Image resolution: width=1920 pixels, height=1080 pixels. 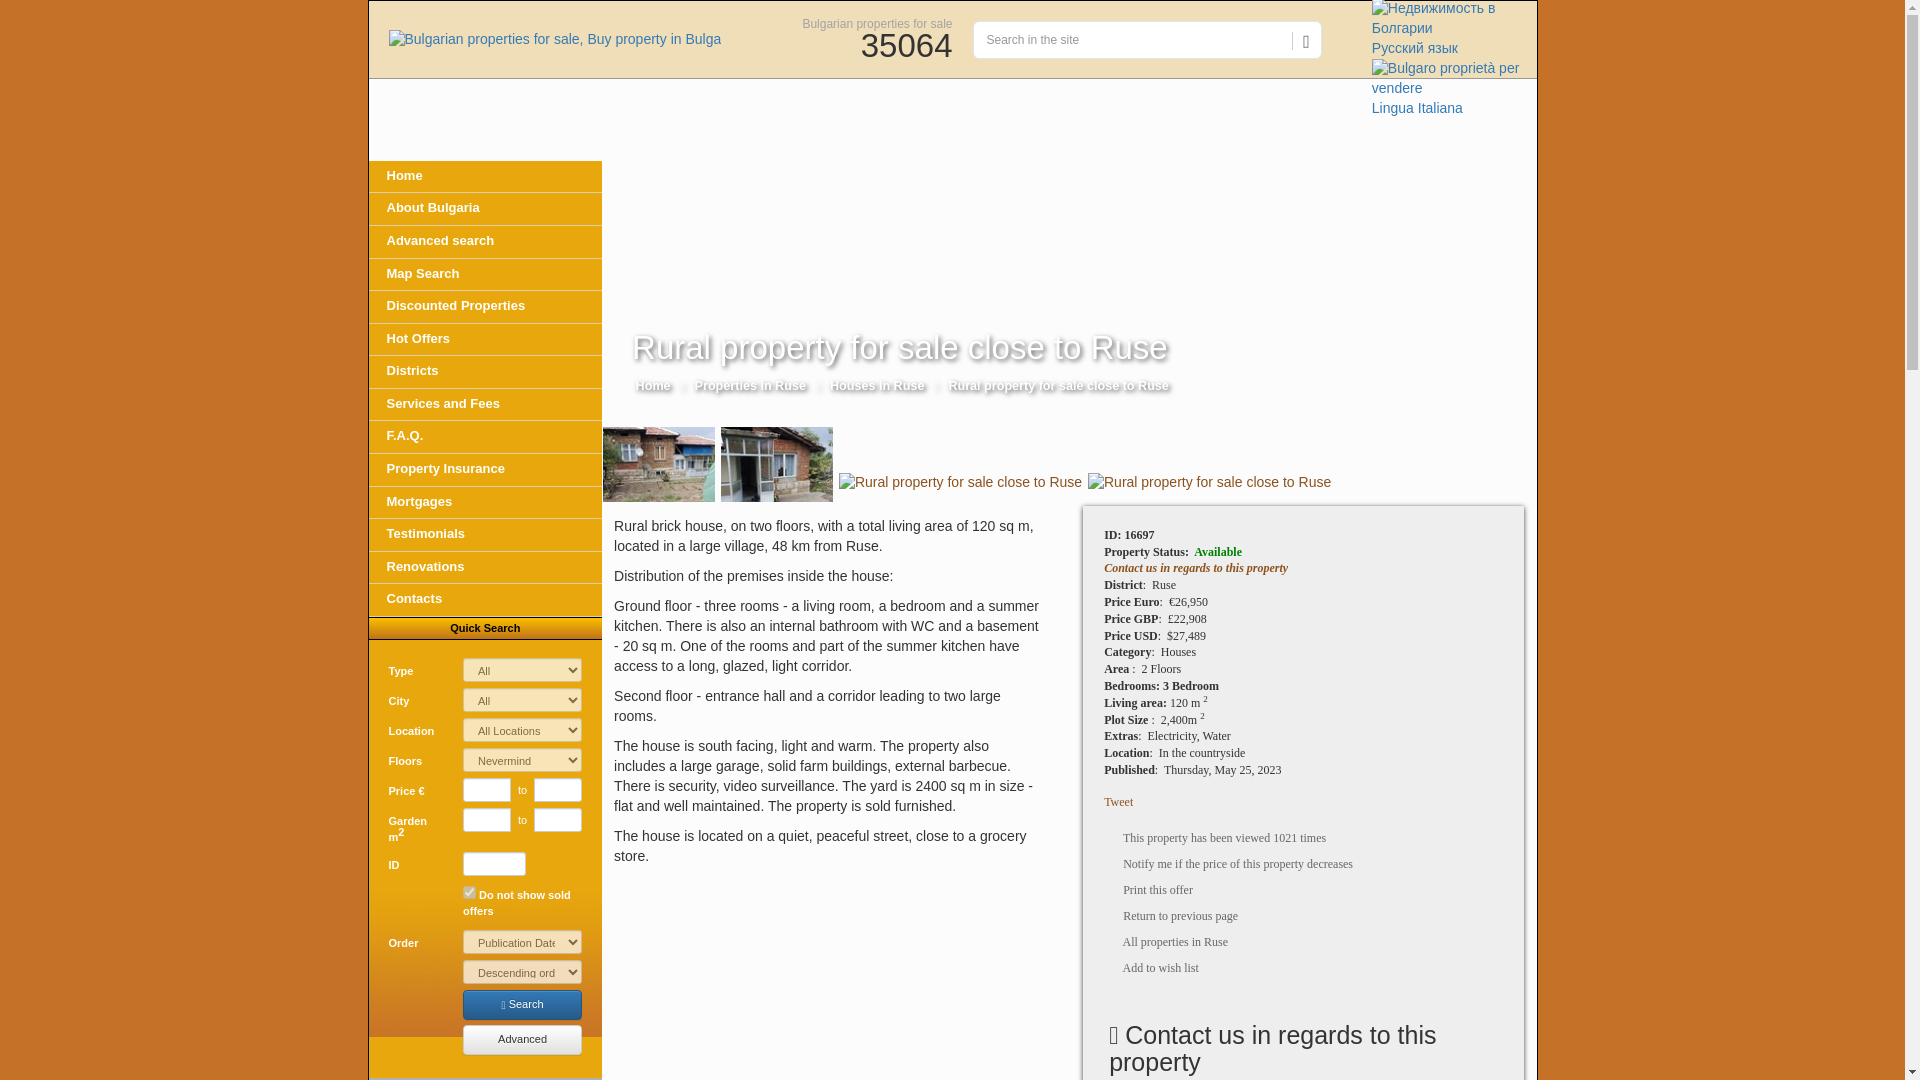 I want to click on Advanced search, so click(x=485, y=242).